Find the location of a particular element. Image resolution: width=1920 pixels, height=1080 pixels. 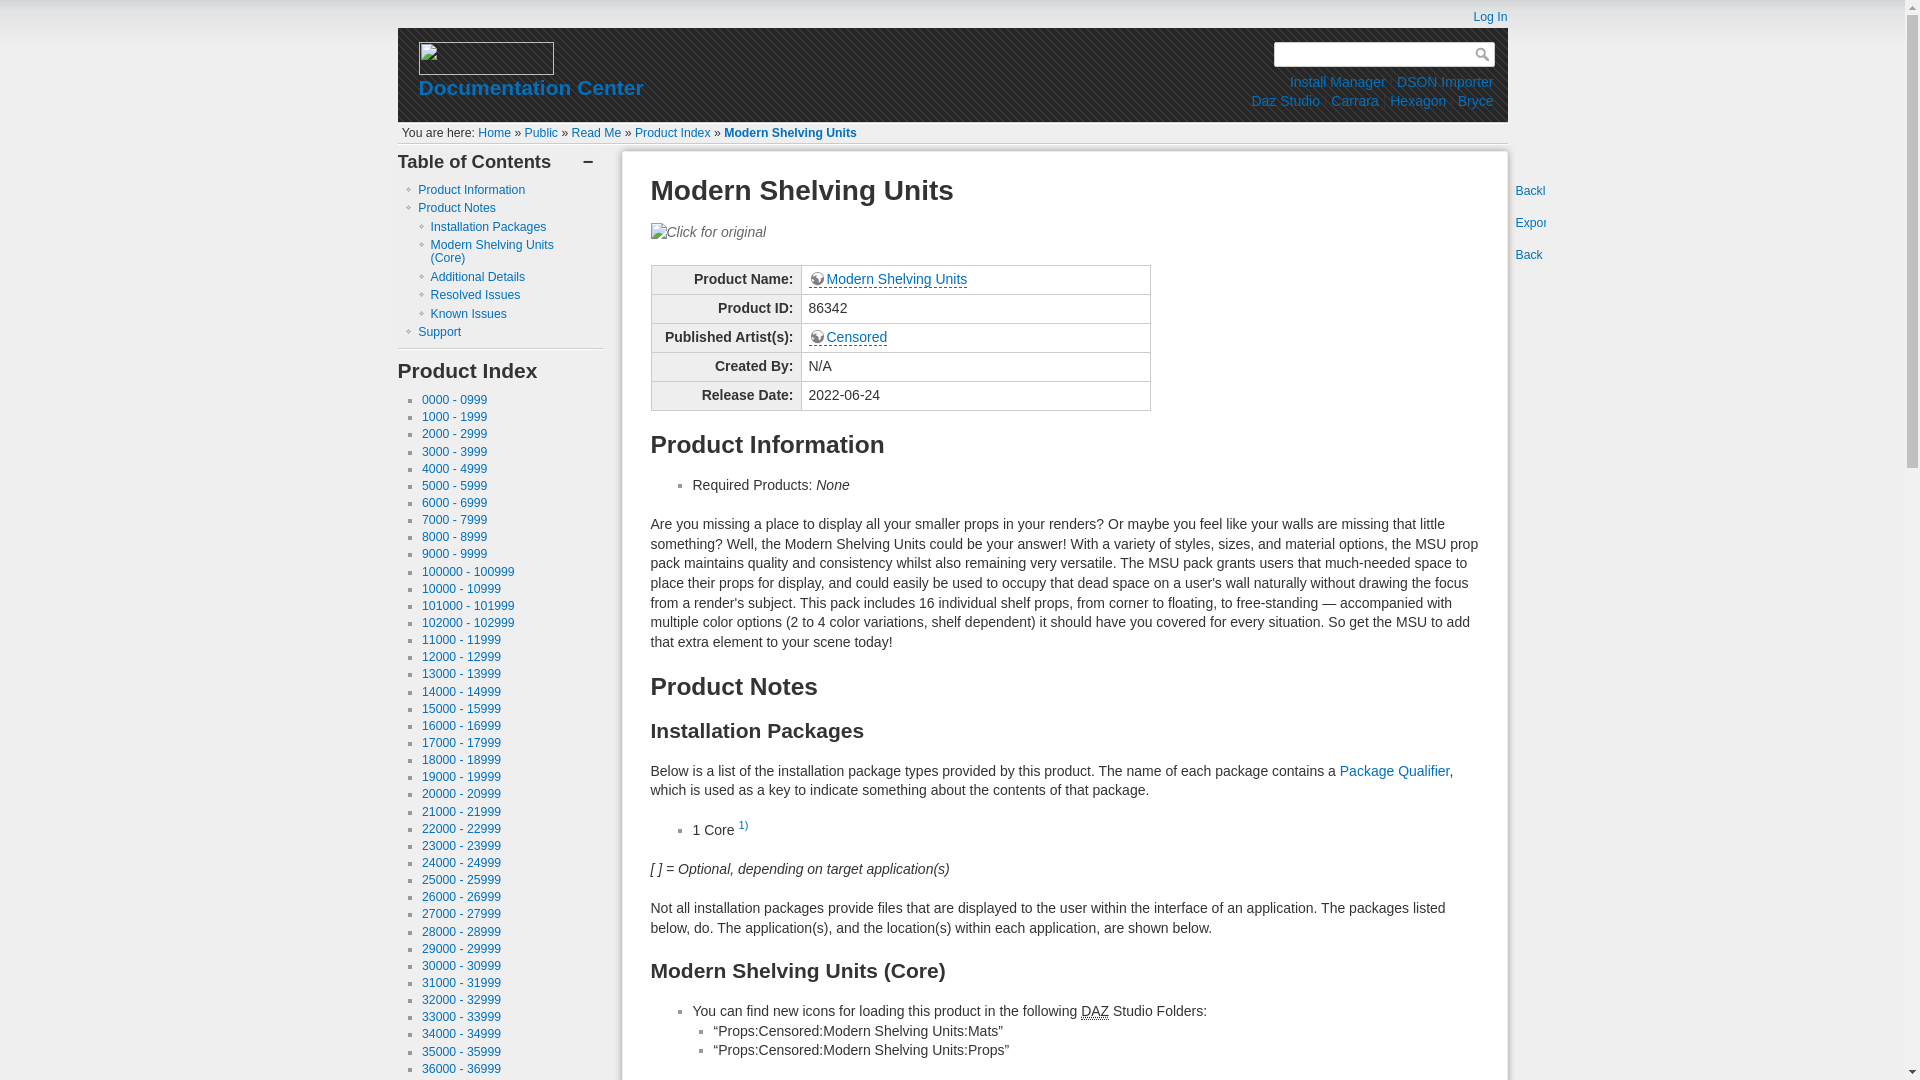

Installation Packages is located at coordinates (488, 227).